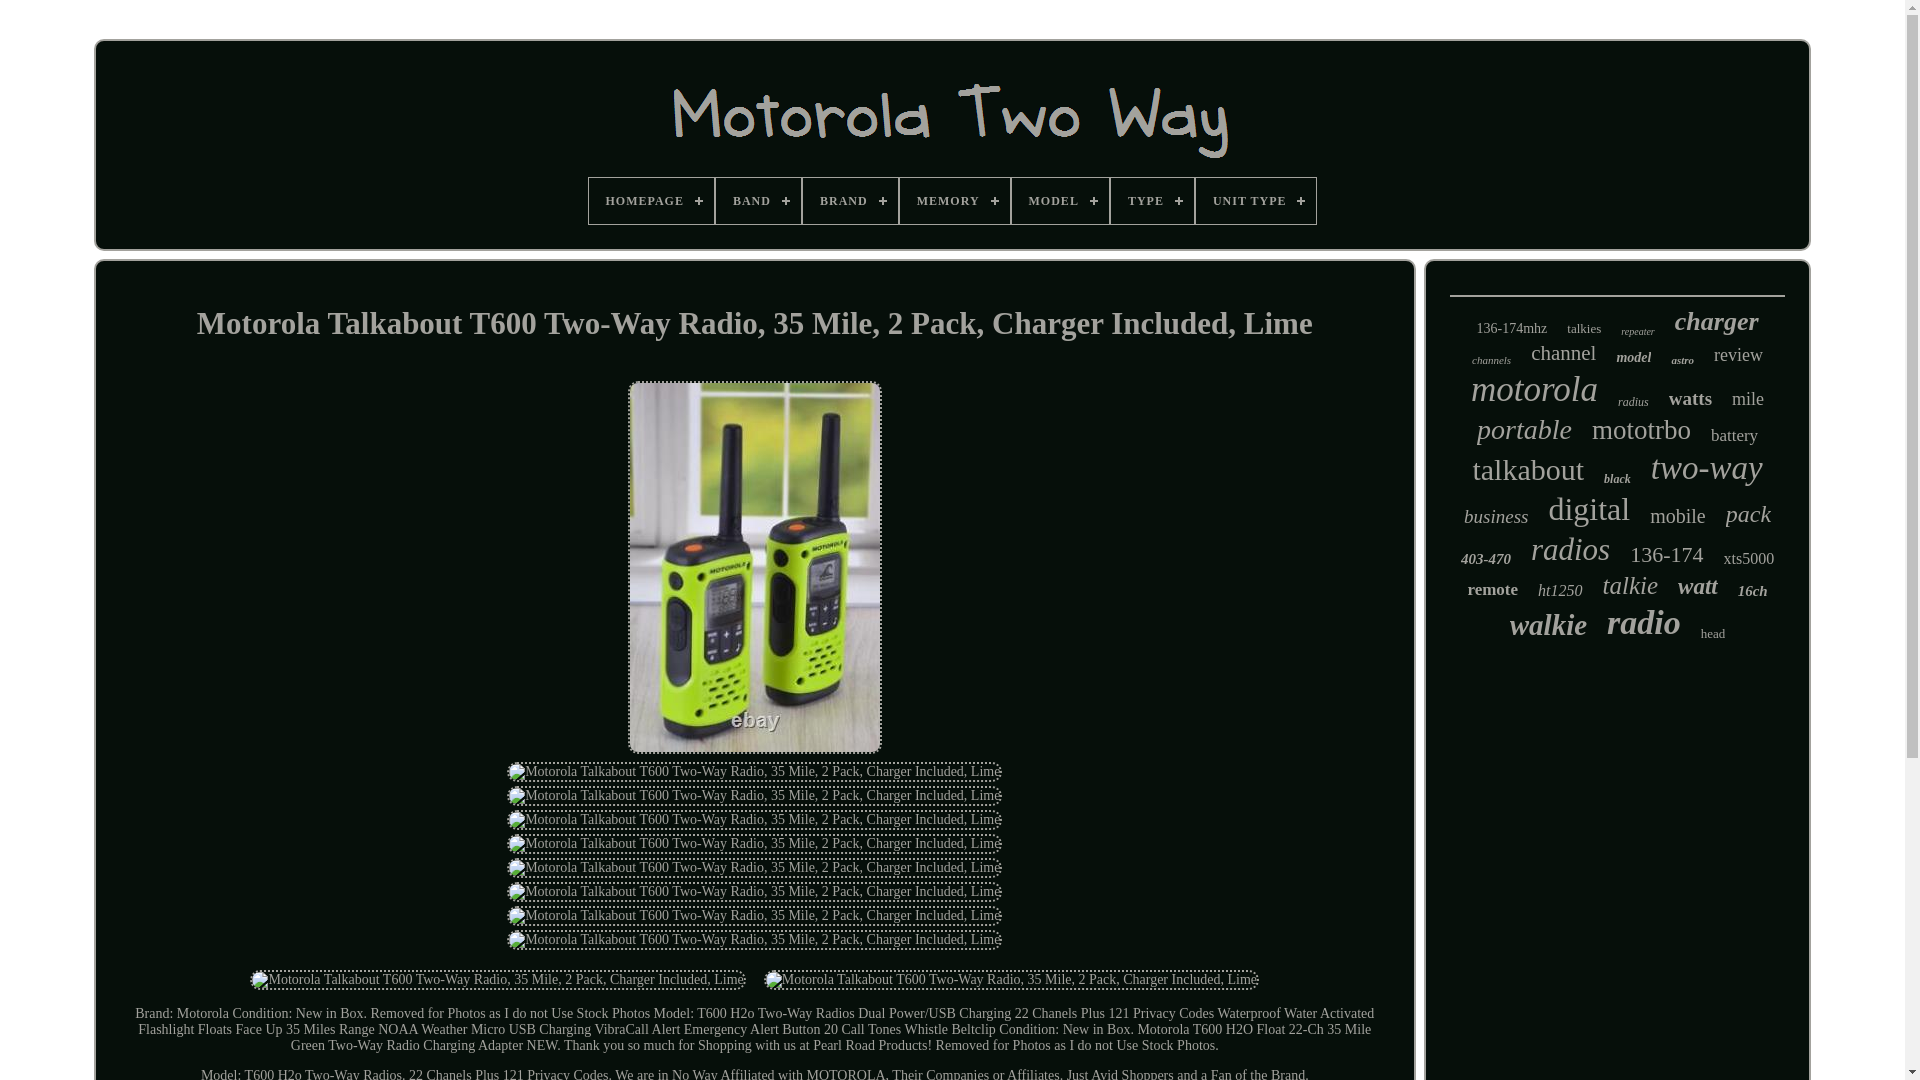 The width and height of the screenshot is (1920, 1080). What do you see at coordinates (758, 200) in the screenshot?
I see `BAND` at bounding box center [758, 200].